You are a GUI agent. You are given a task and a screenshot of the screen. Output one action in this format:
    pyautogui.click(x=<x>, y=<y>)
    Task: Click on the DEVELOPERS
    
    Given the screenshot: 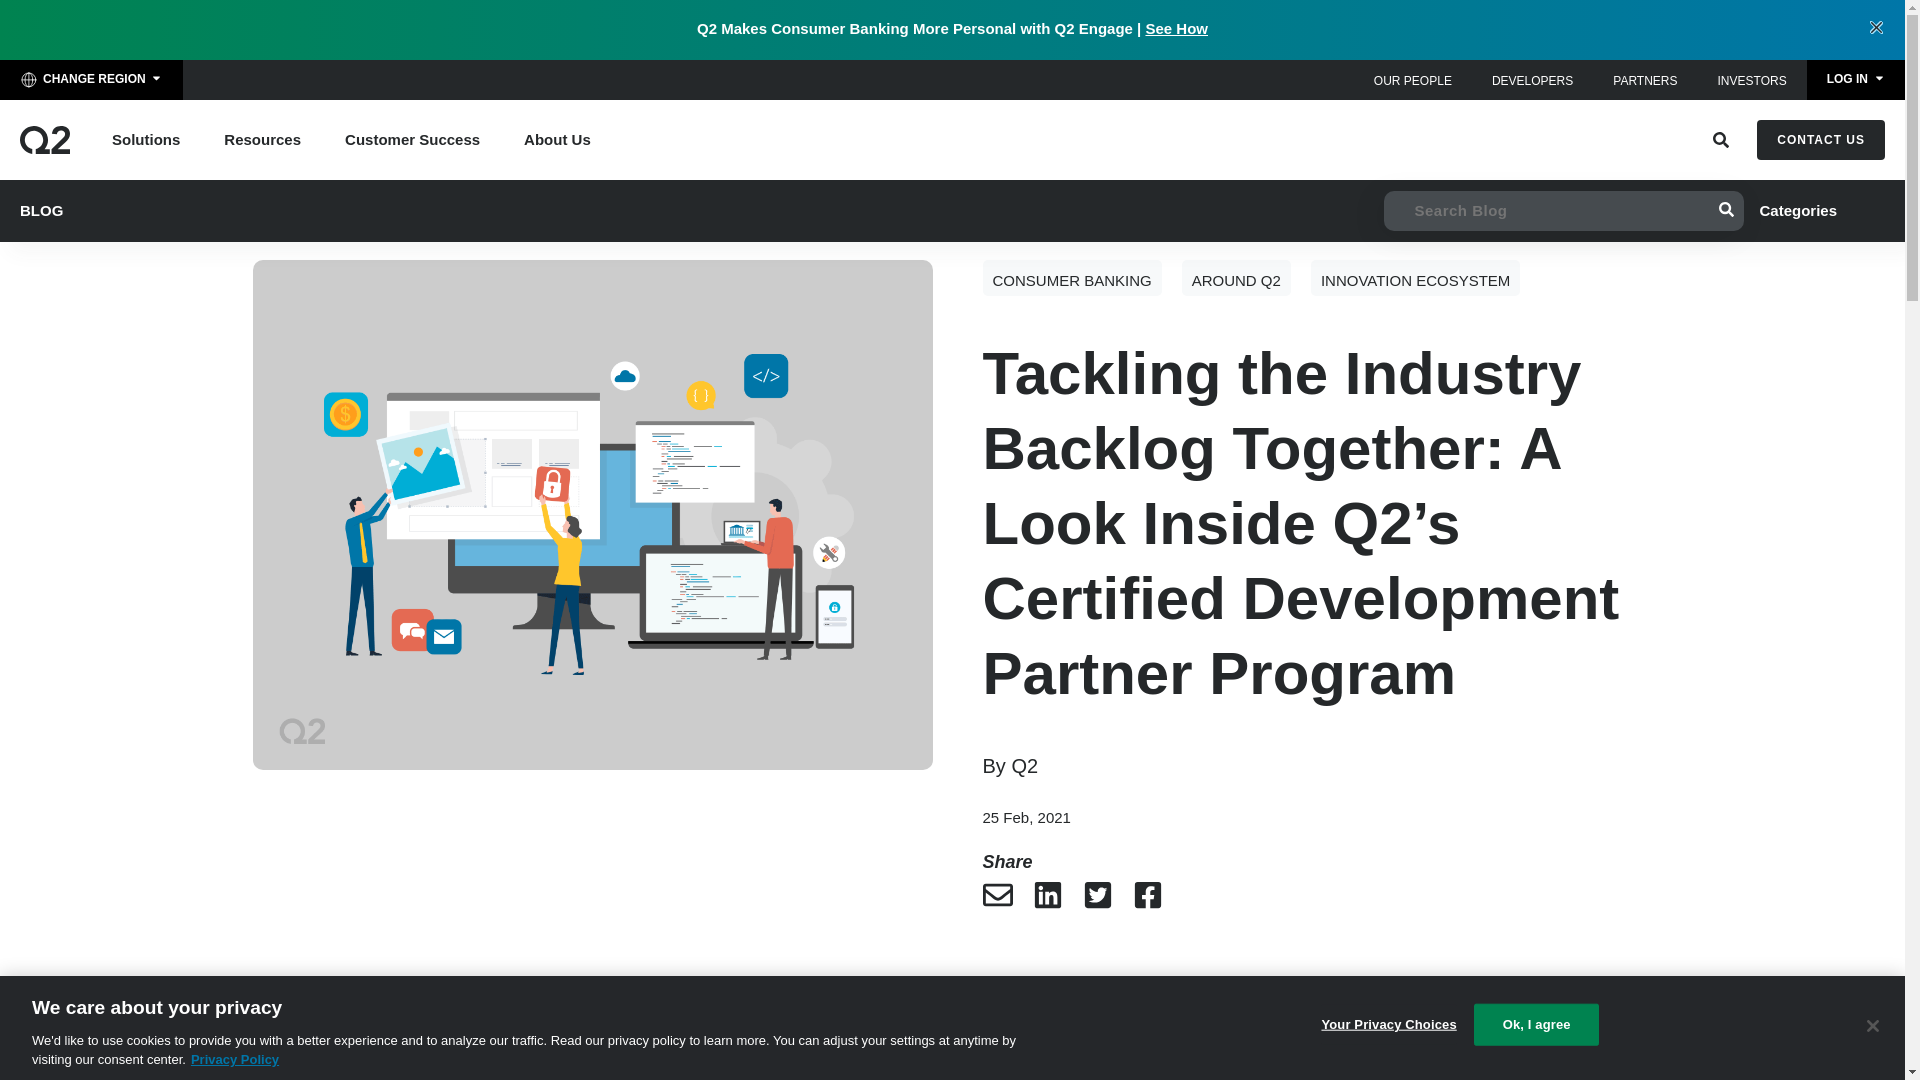 What is the action you would take?
    pyautogui.click(x=1532, y=80)
    